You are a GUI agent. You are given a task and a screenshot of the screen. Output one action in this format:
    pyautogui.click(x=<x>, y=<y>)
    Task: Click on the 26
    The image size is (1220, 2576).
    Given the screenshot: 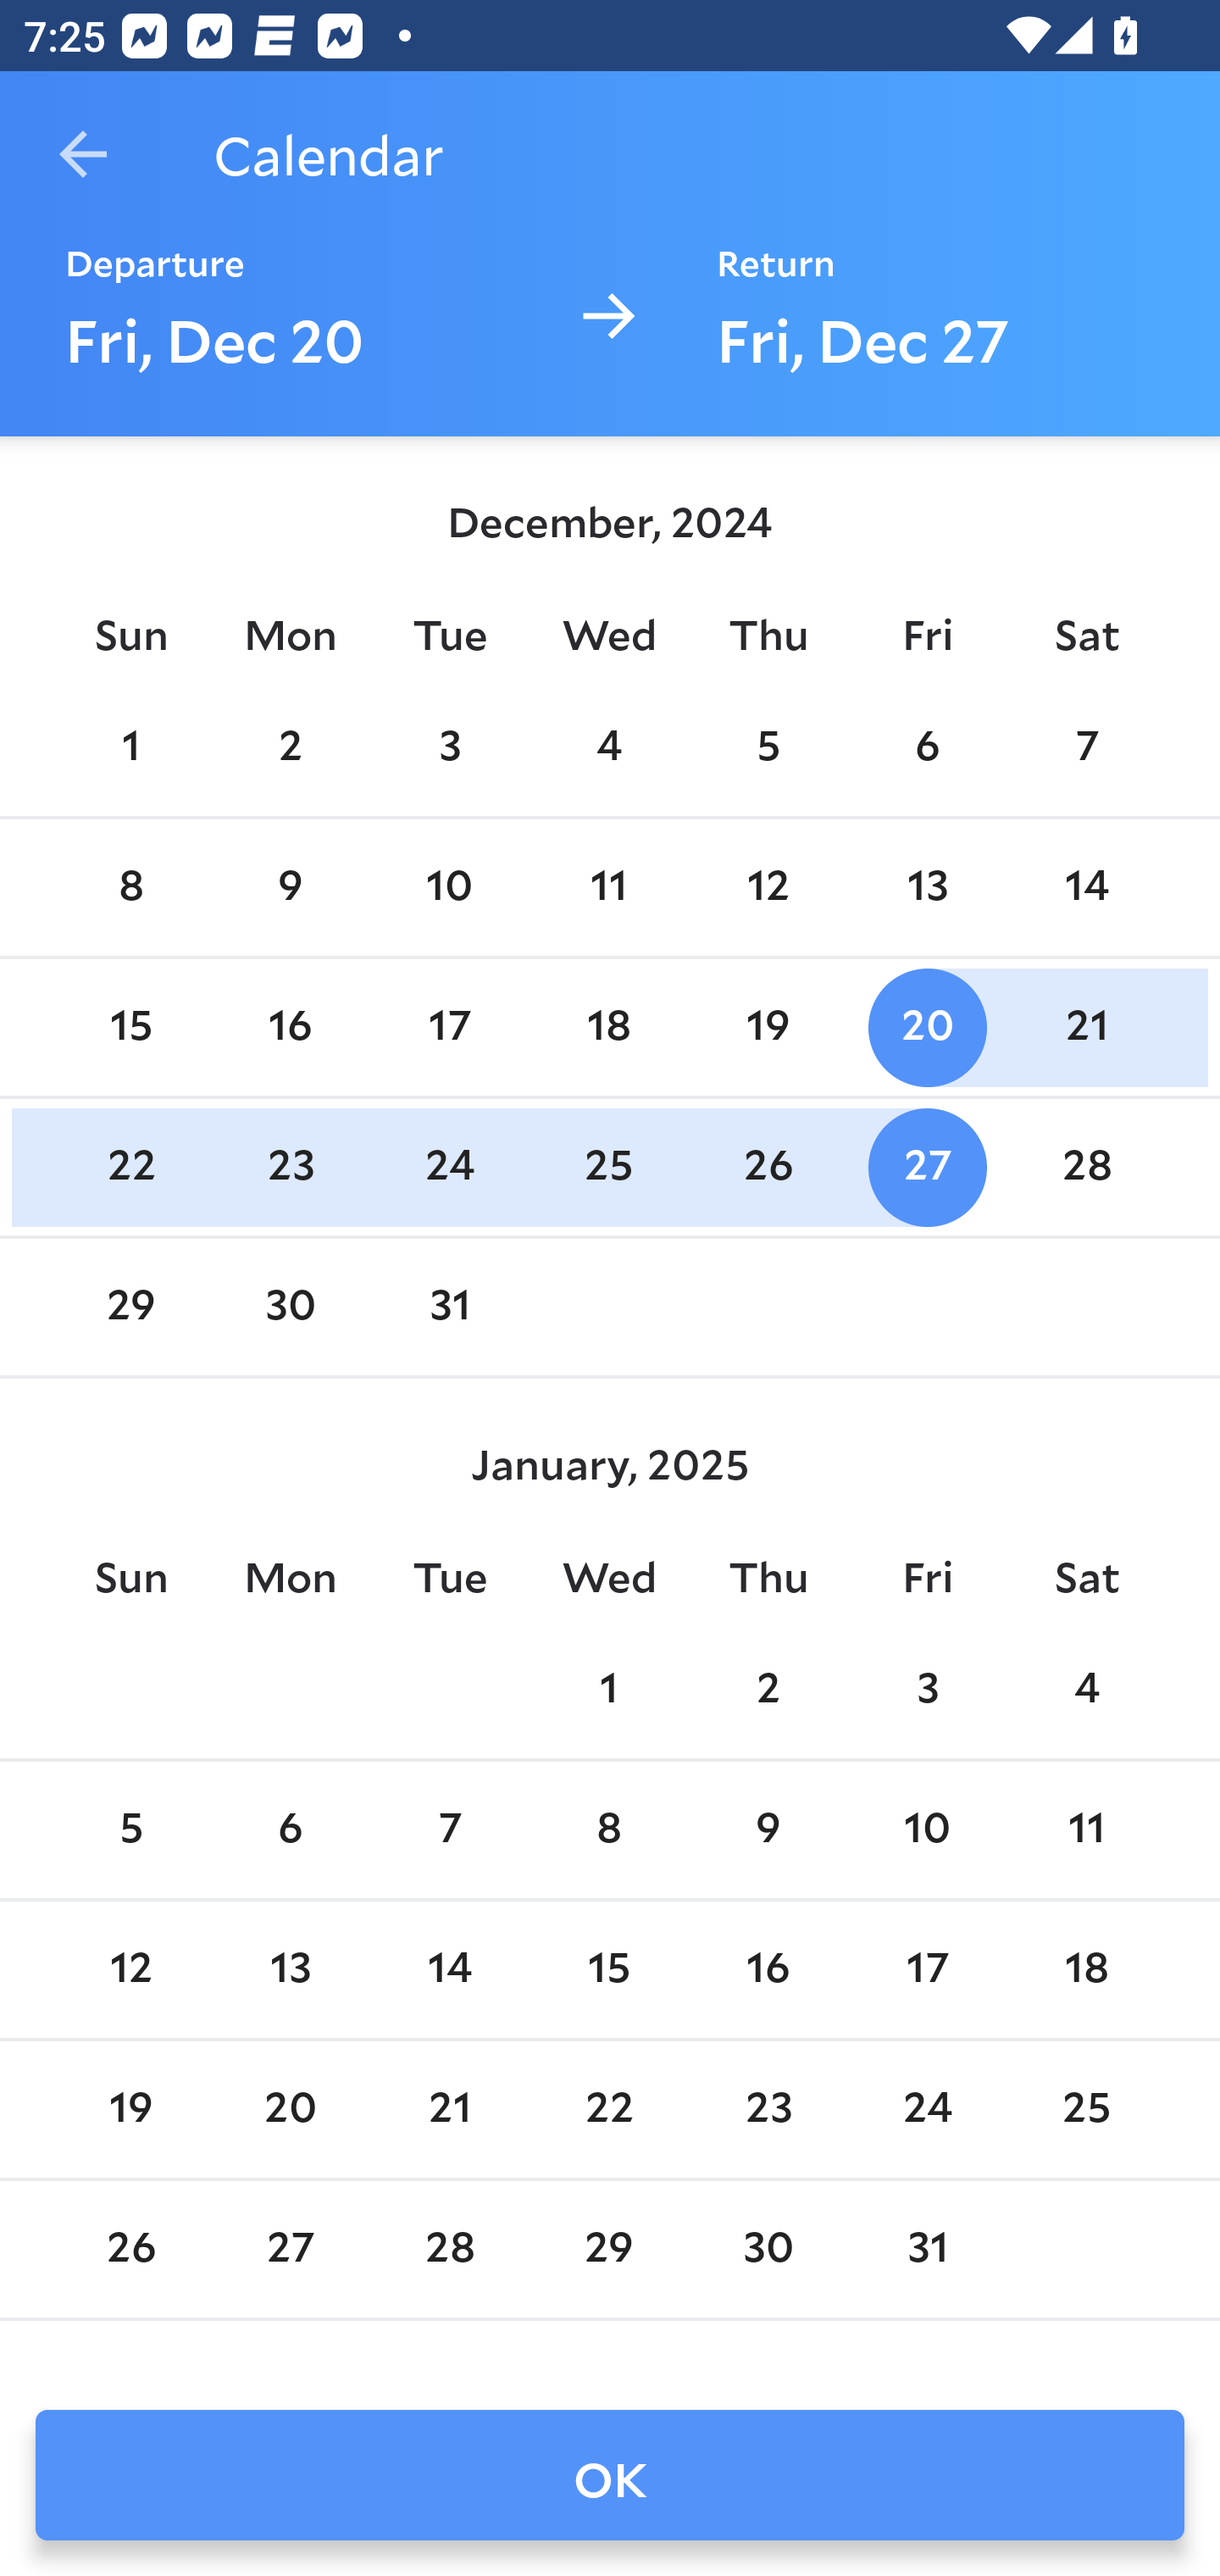 What is the action you would take?
    pyautogui.click(x=768, y=1167)
    